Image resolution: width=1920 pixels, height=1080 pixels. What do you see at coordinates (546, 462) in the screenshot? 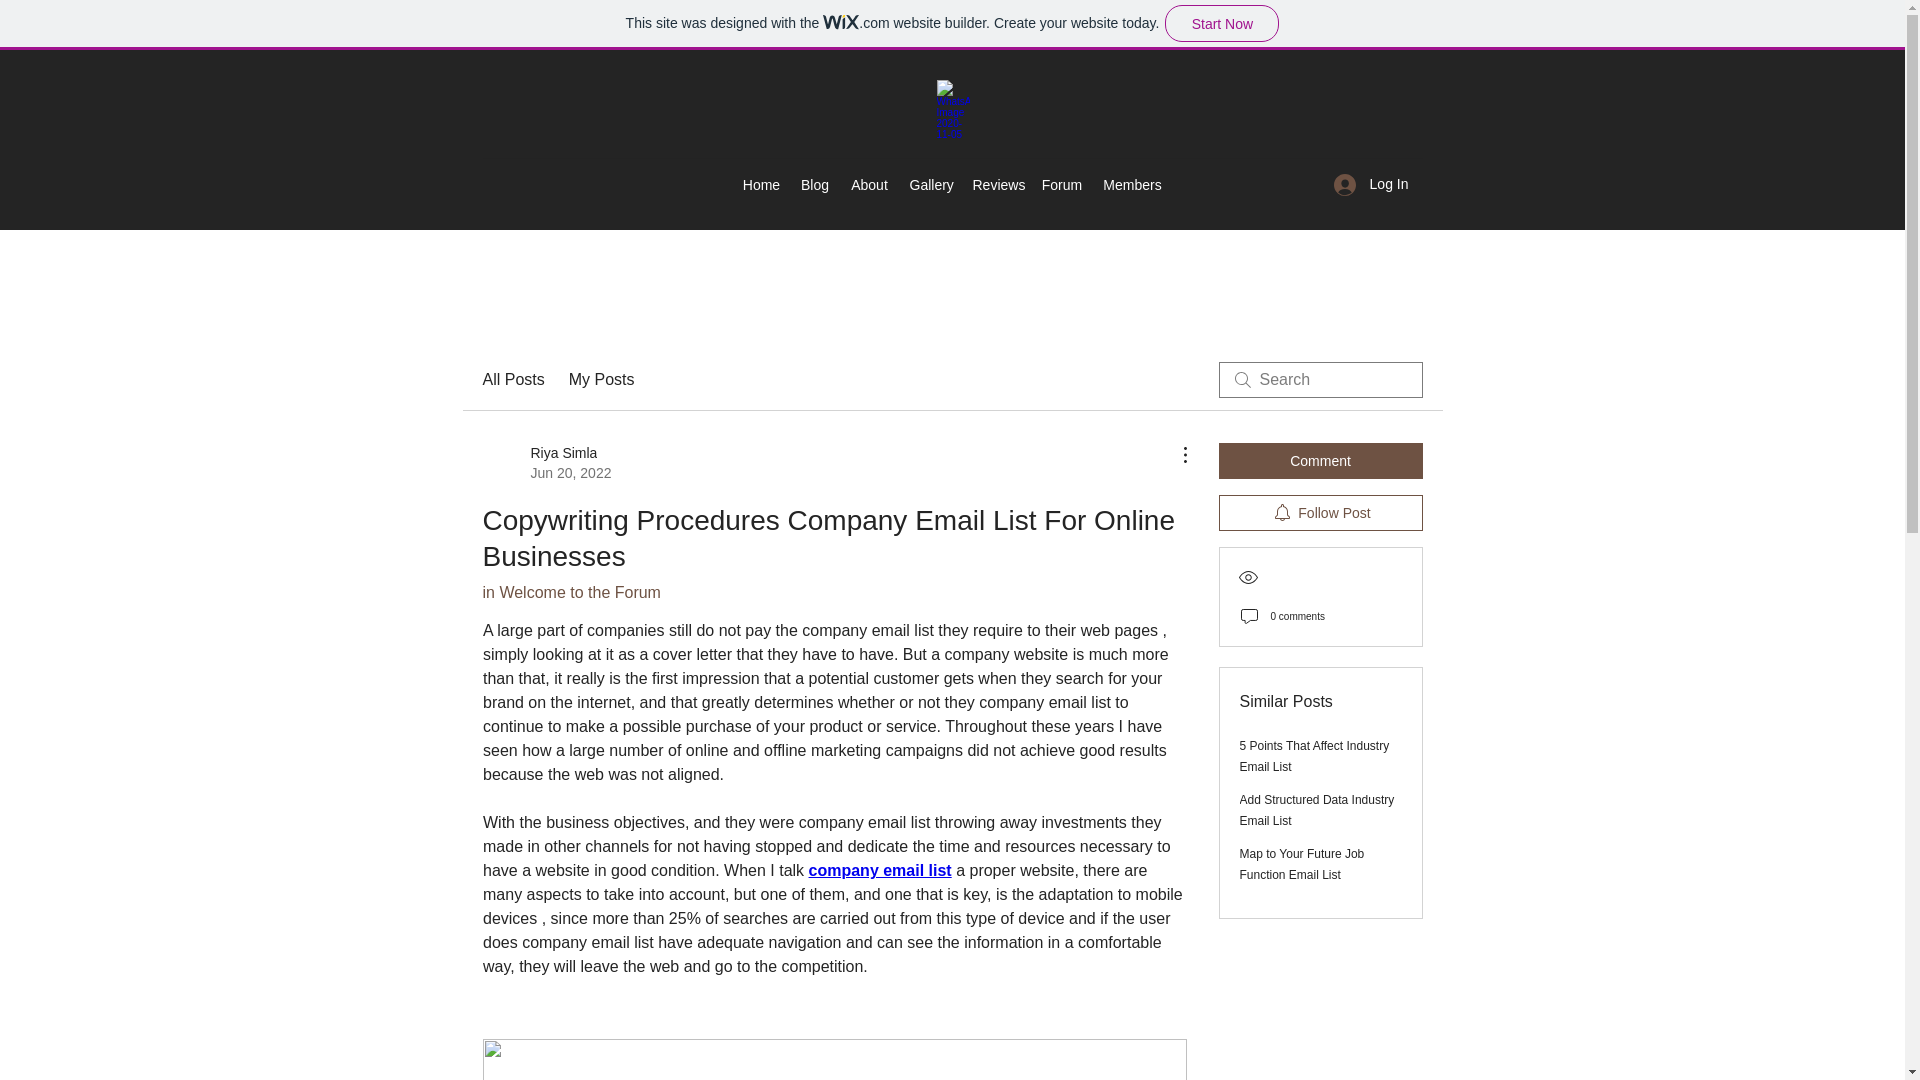
I see `in Welcome to the Forum` at bounding box center [546, 462].